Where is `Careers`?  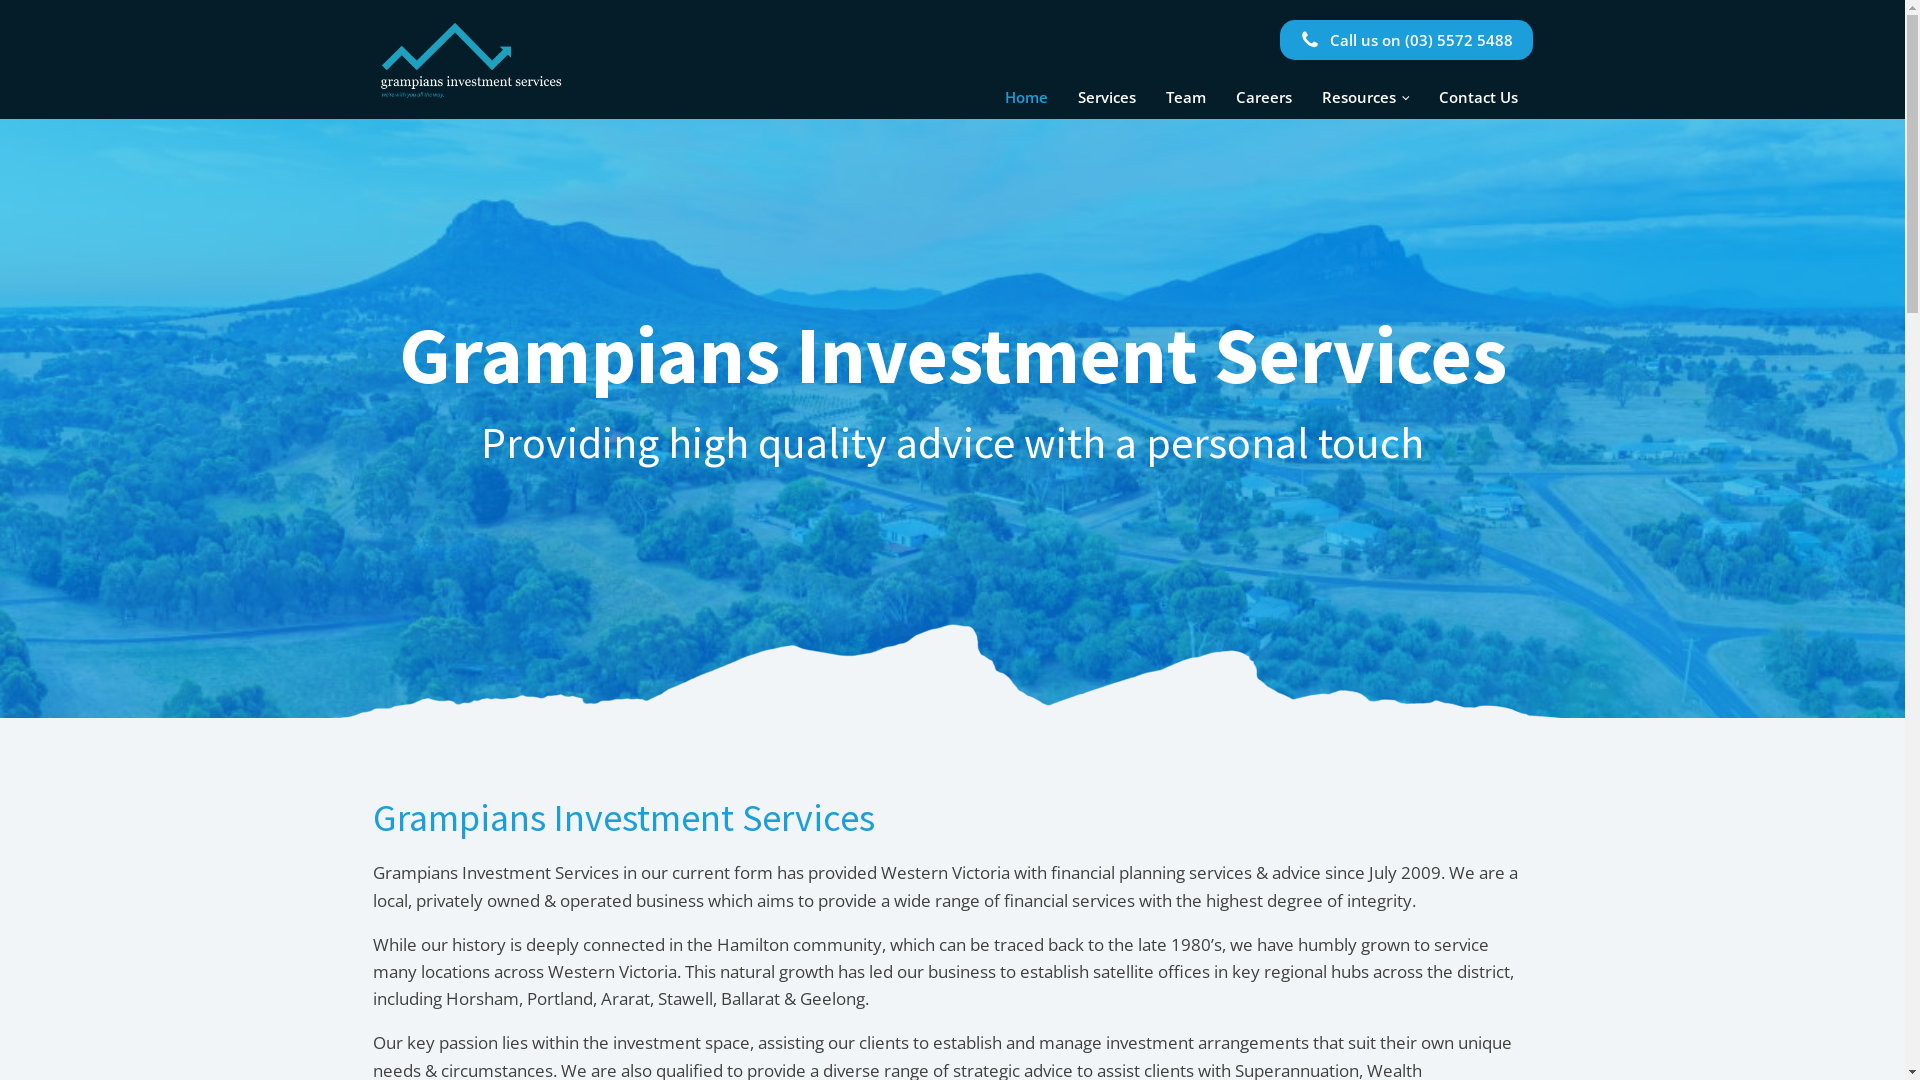
Careers is located at coordinates (1264, 97).